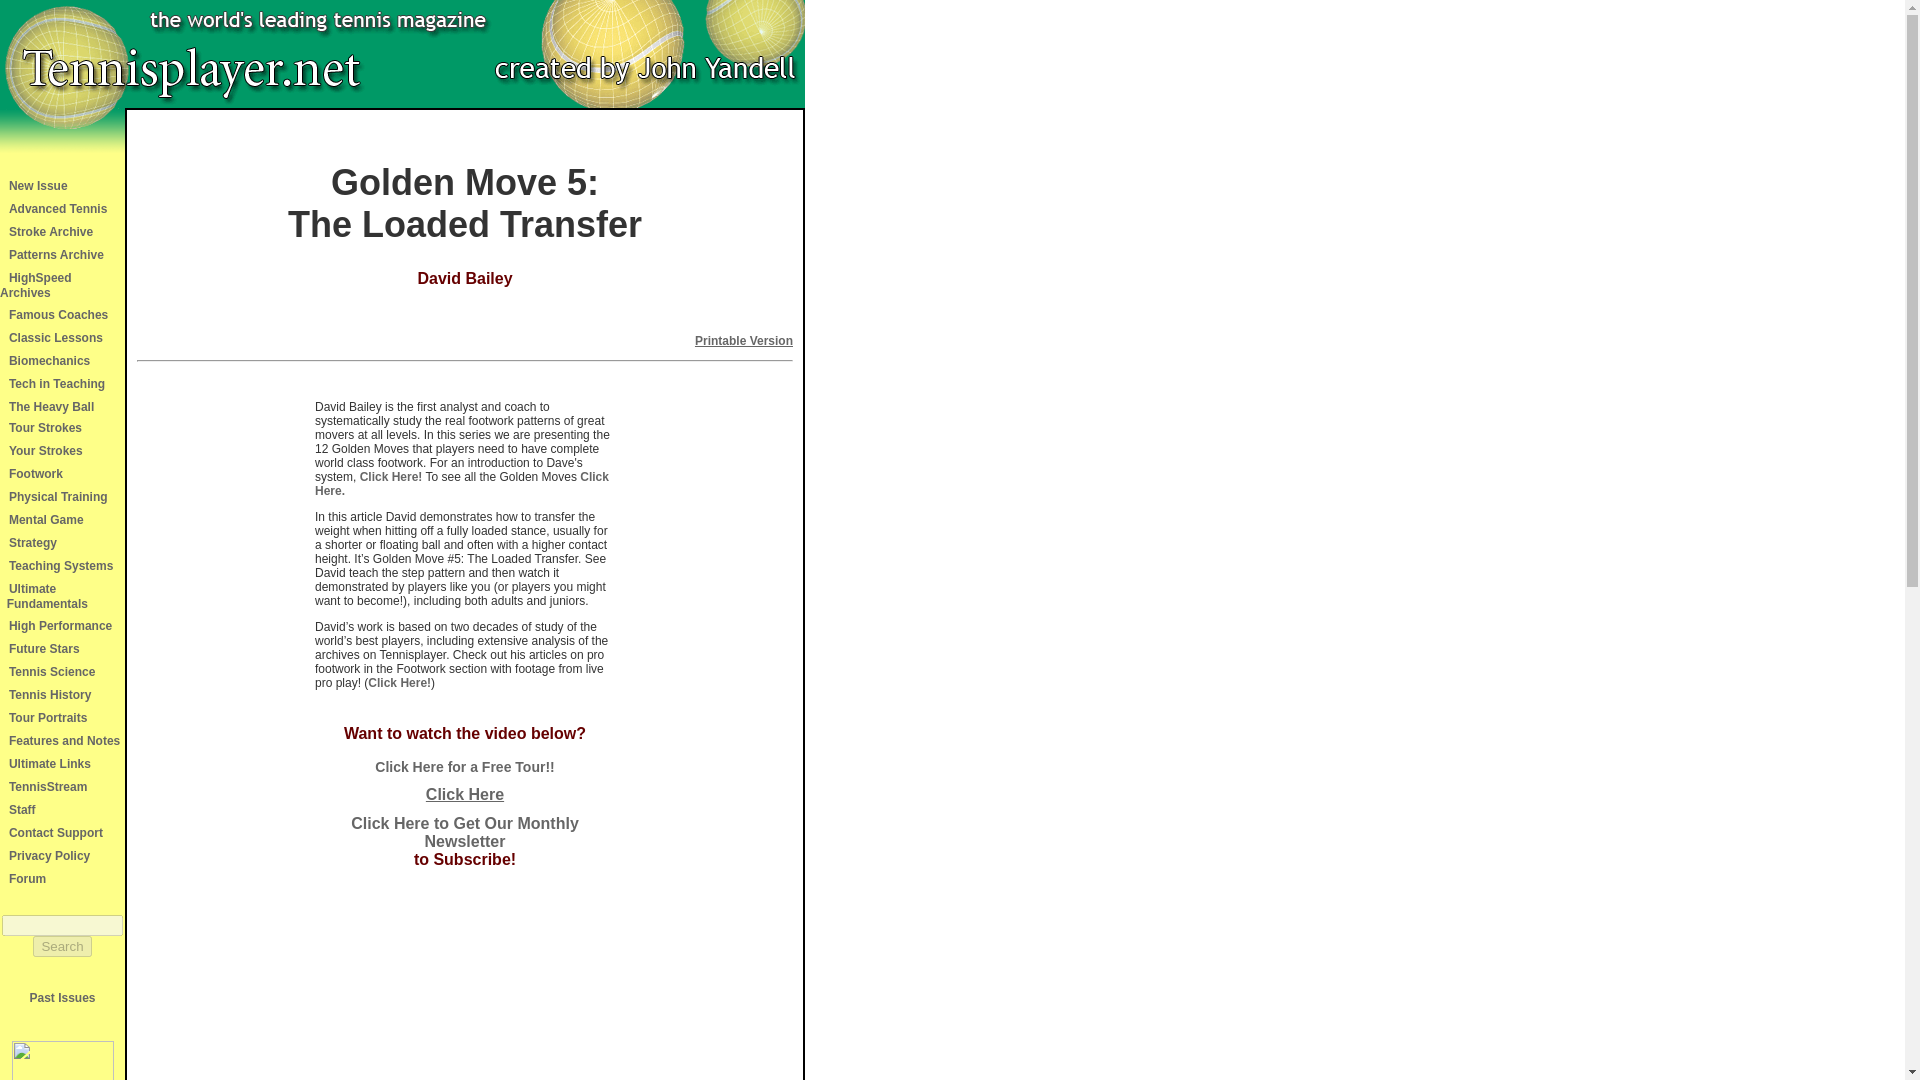 This screenshot has height=1080, width=1920. Describe the element at coordinates (48, 786) in the screenshot. I see `TennisStream` at that location.